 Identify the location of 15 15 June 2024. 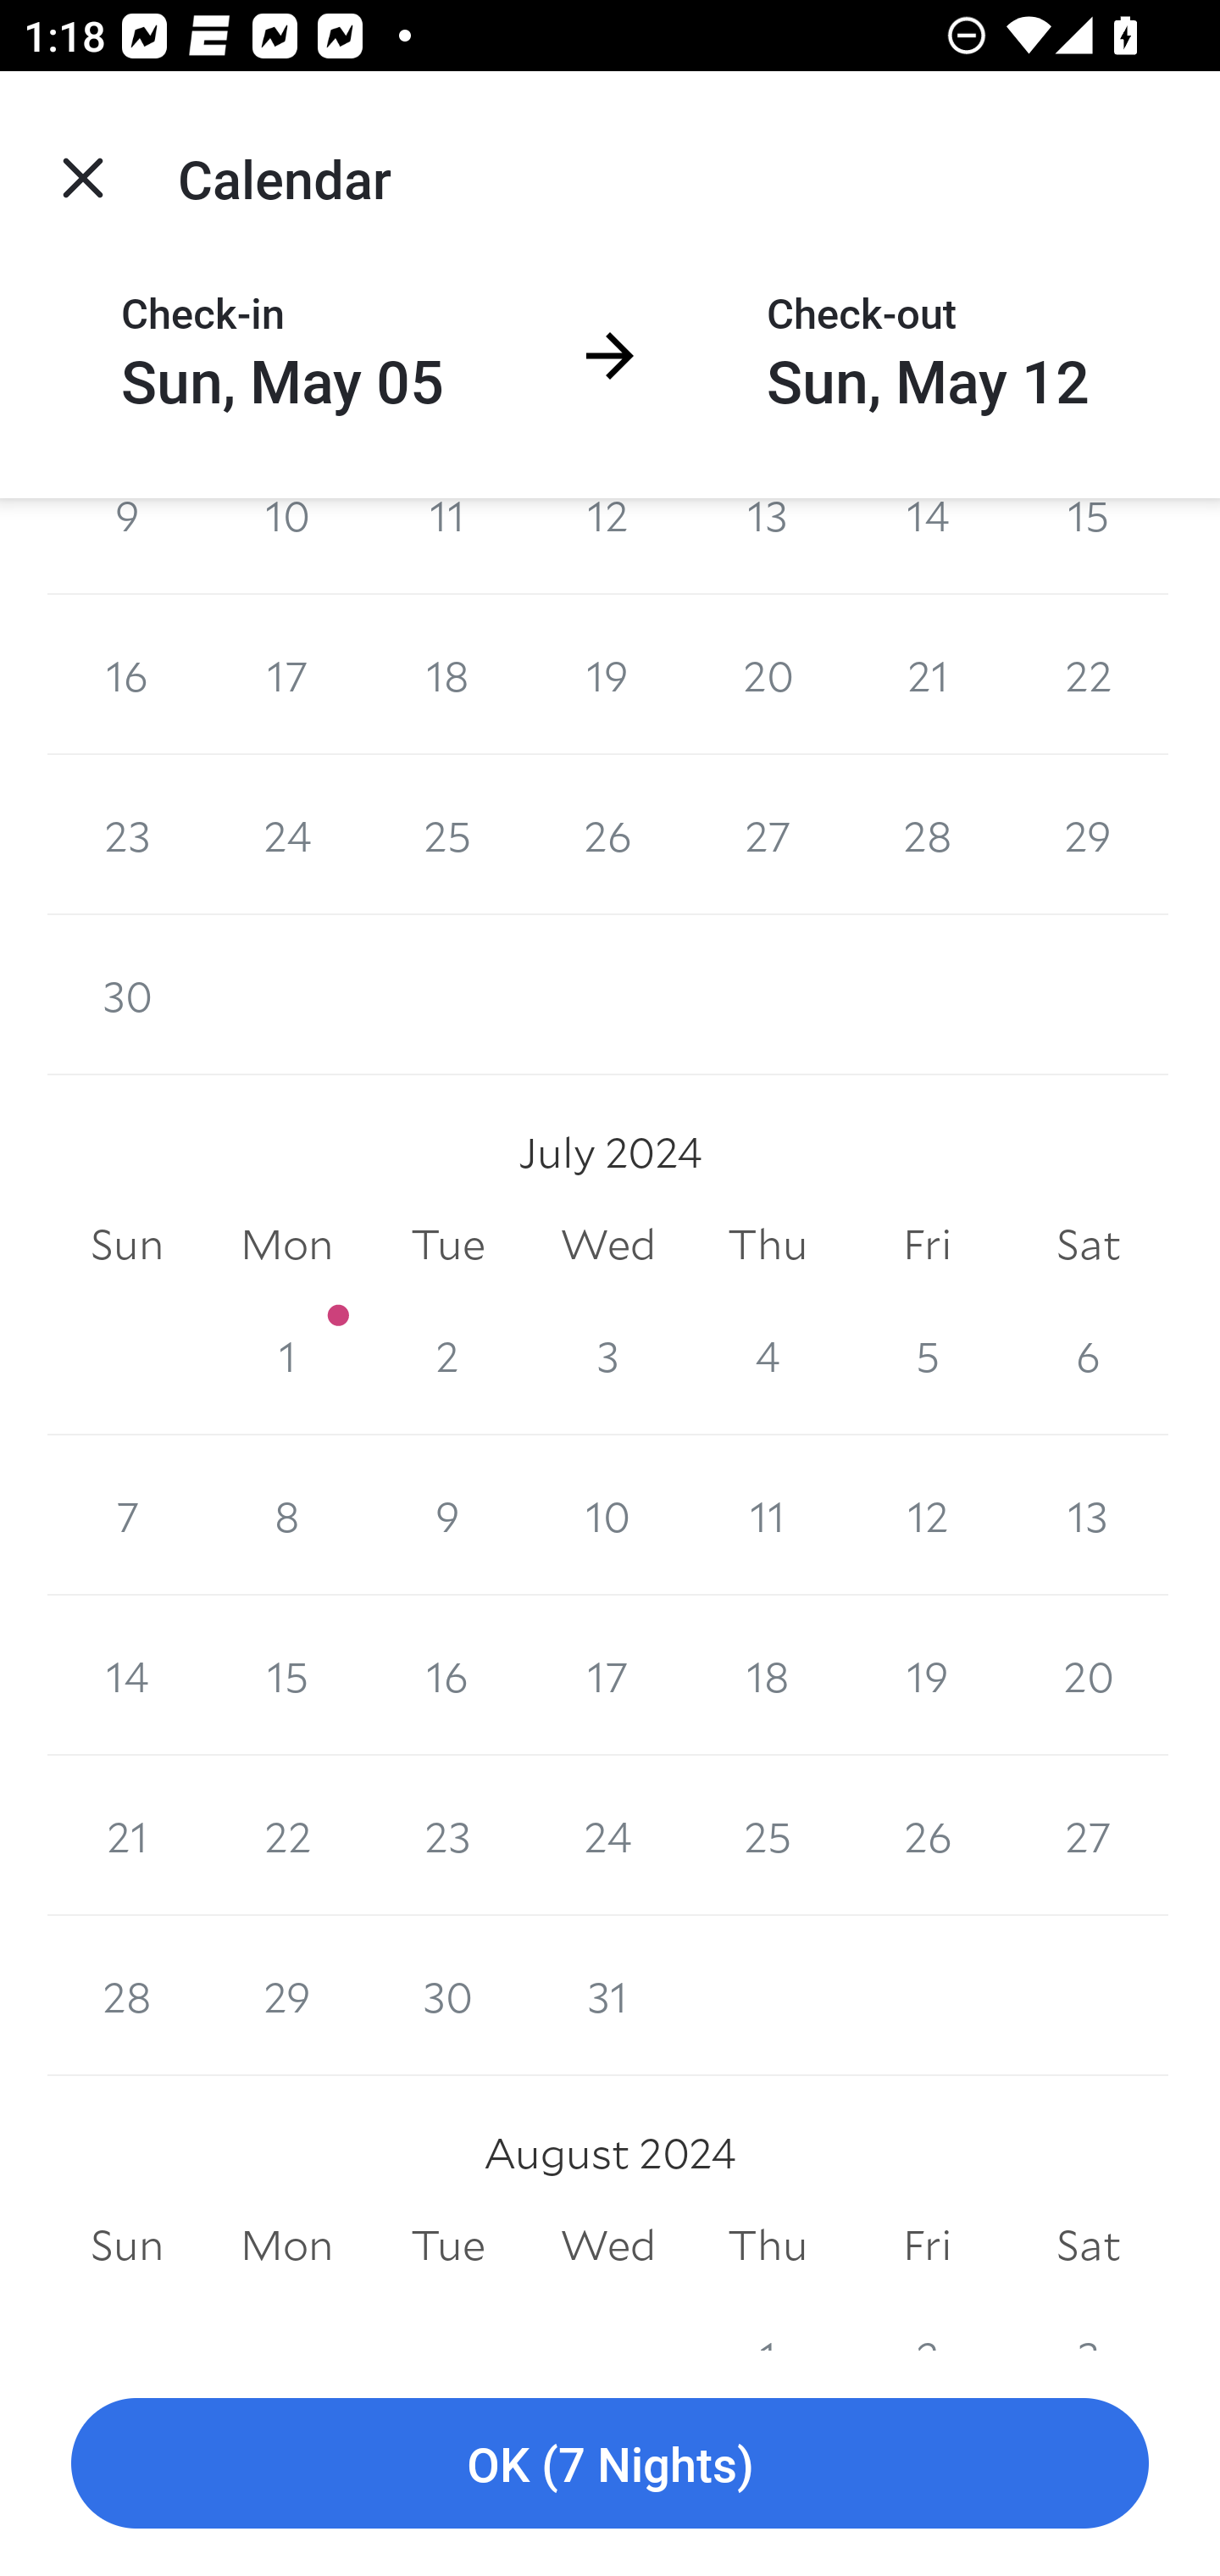
(1088, 546).